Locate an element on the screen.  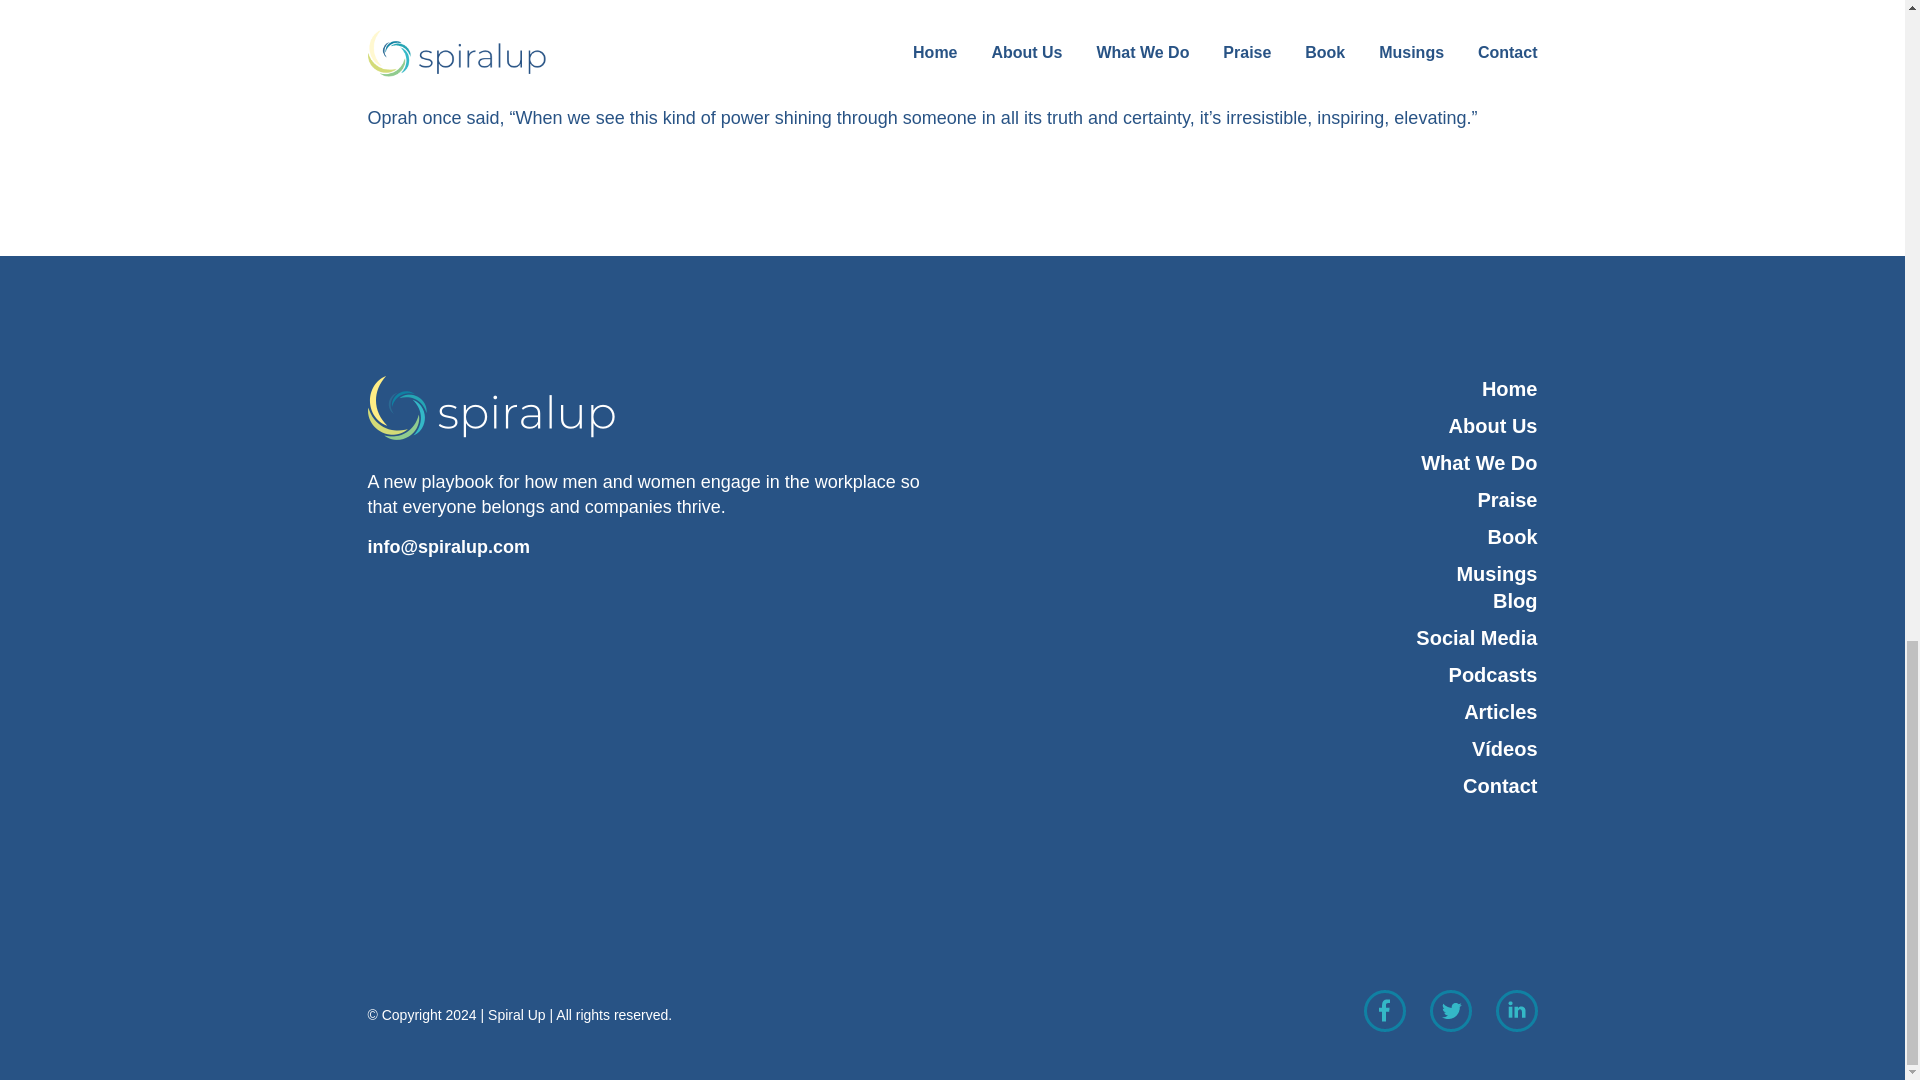
LinkedIn is located at coordinates (1516, 1010).